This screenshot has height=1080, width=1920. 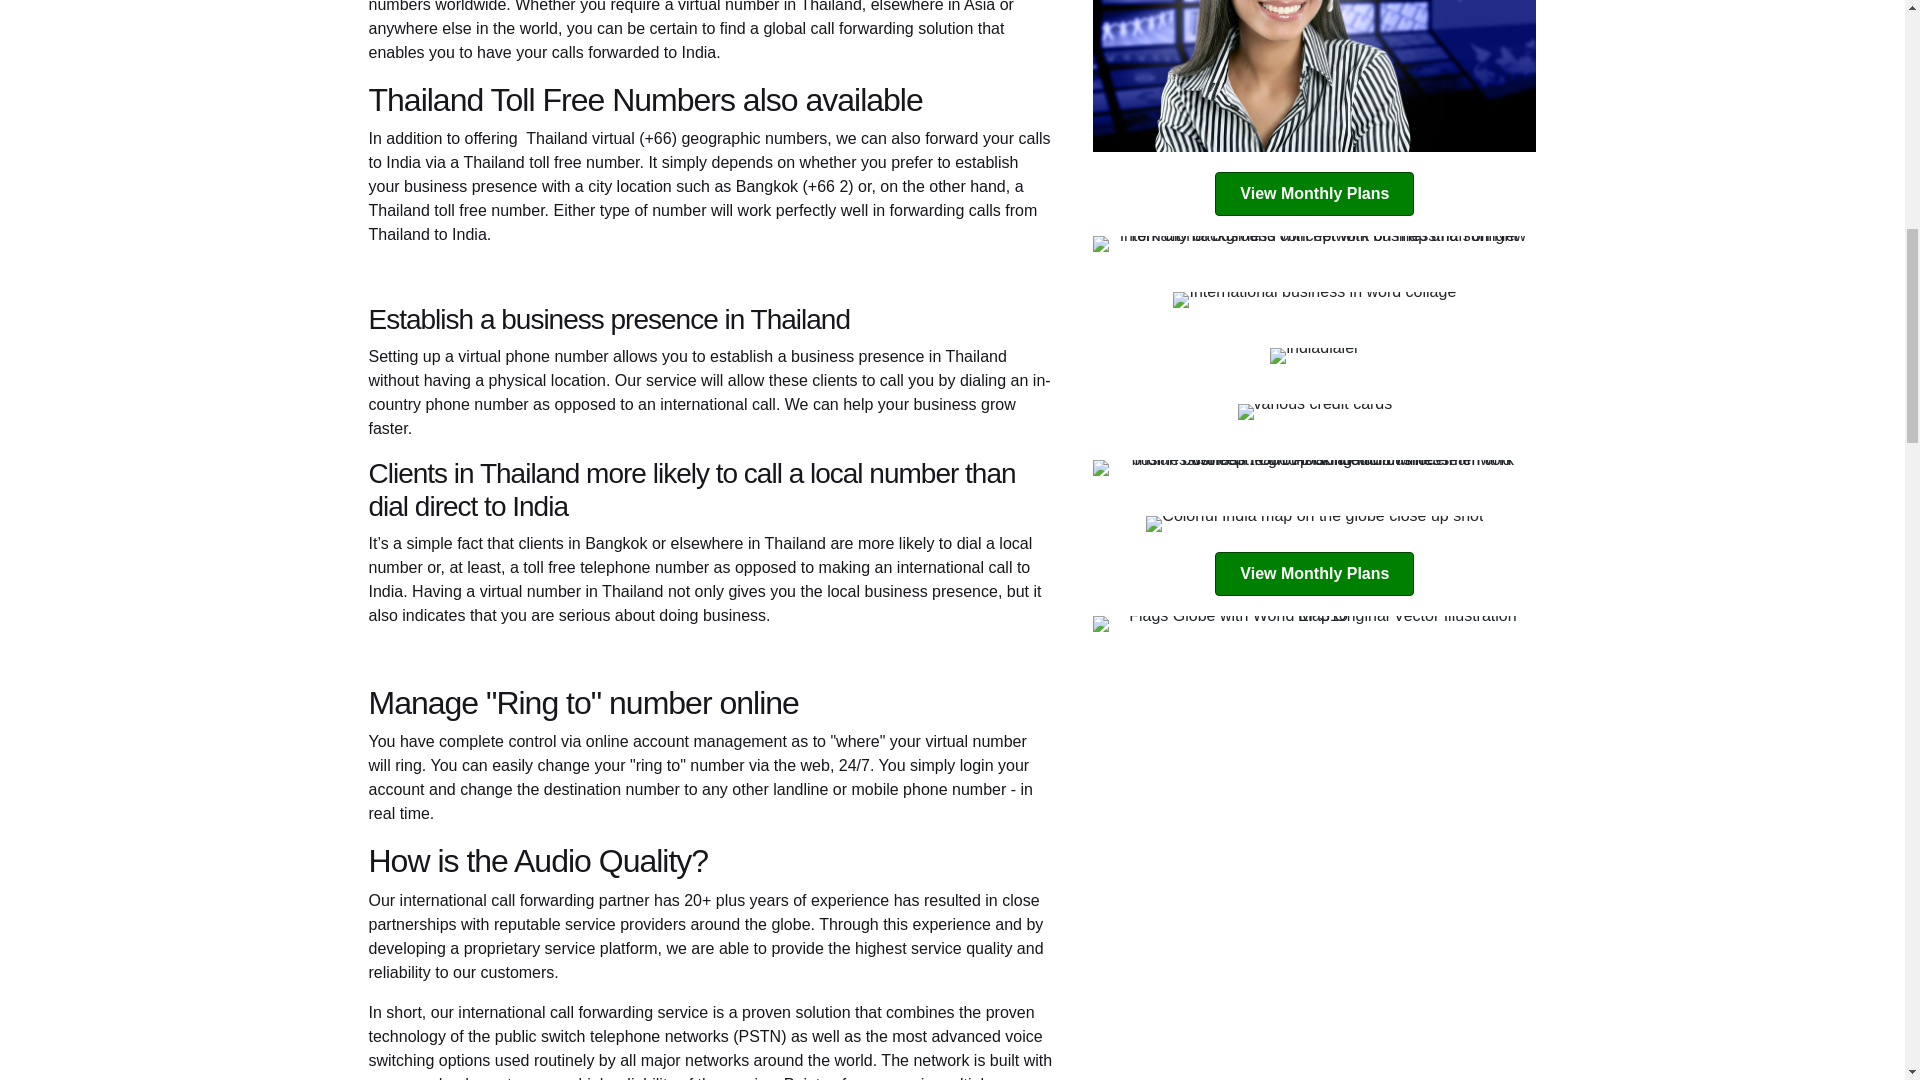 I want to click on various credit cards, so click(x=1316, y=412).